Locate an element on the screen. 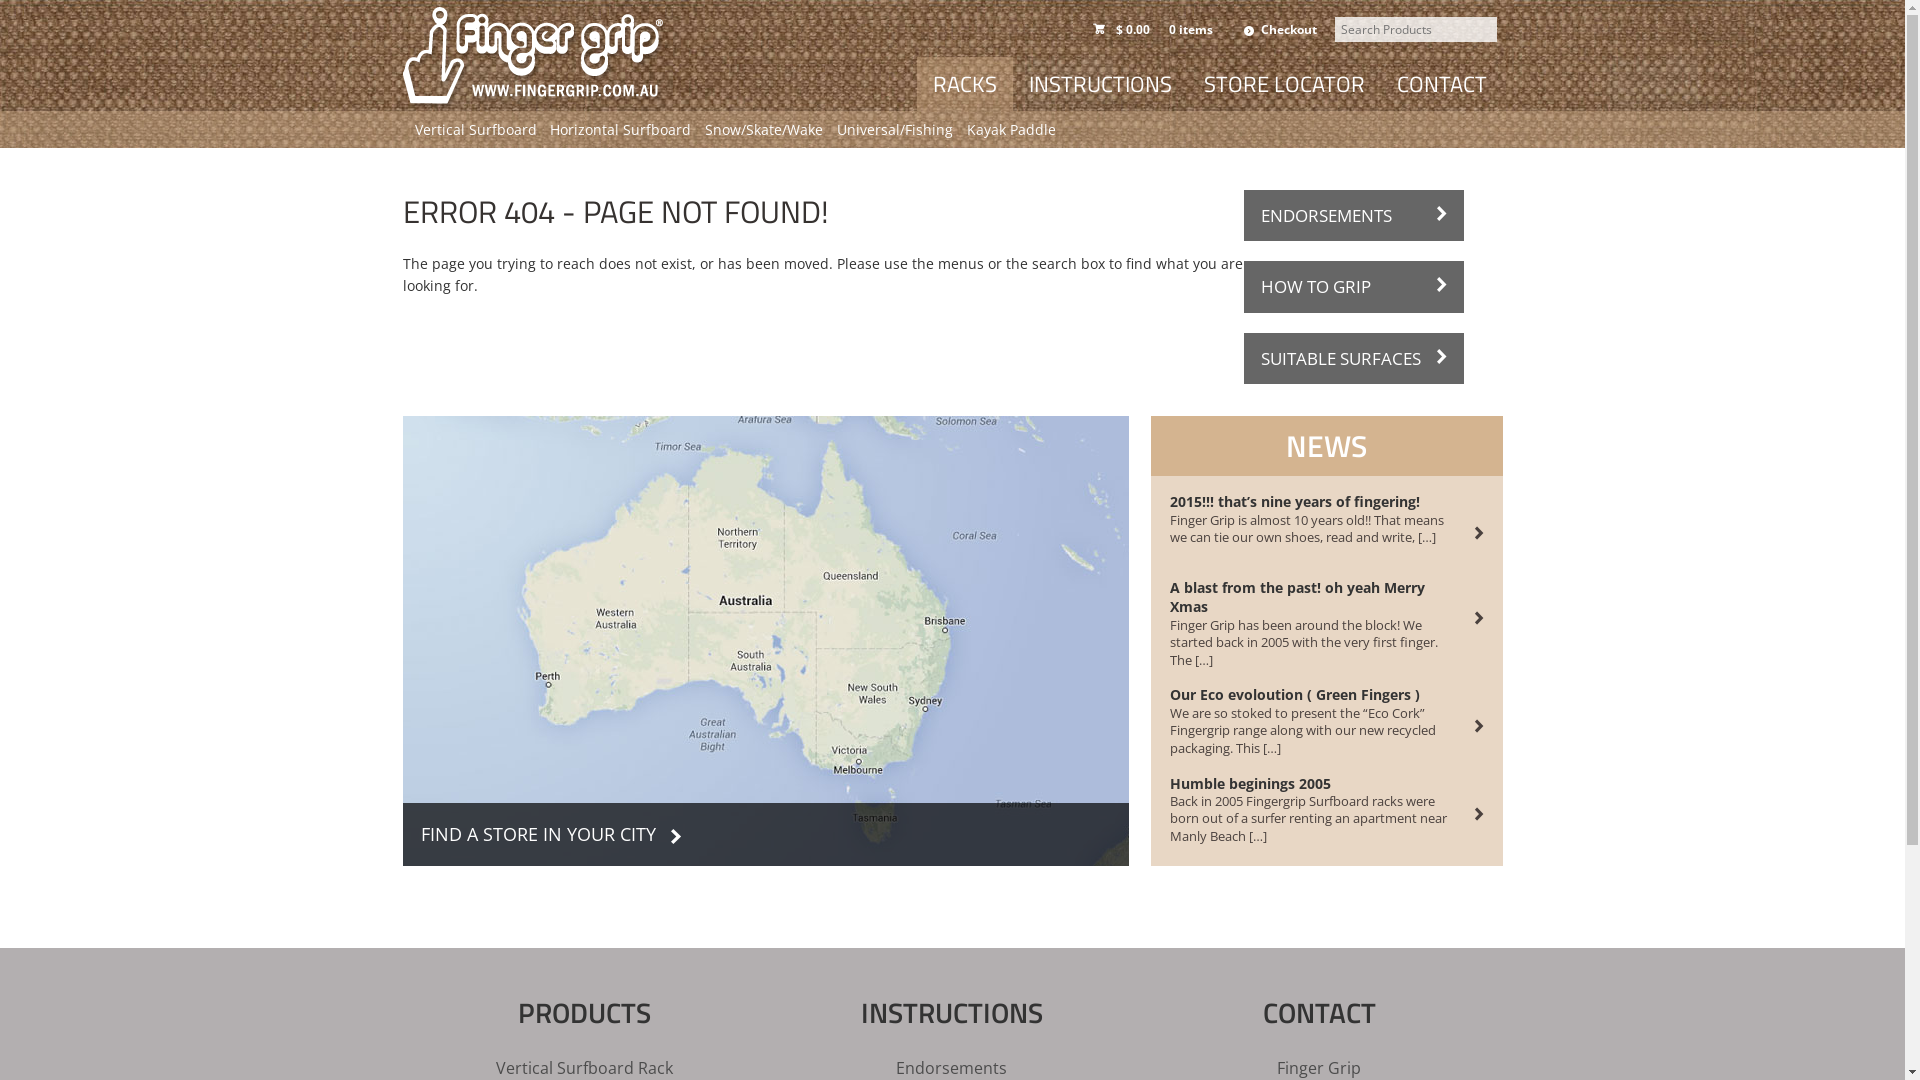 This screenshot has width=1920, height=1080. Checkout is located at coordinates (1280, 31).